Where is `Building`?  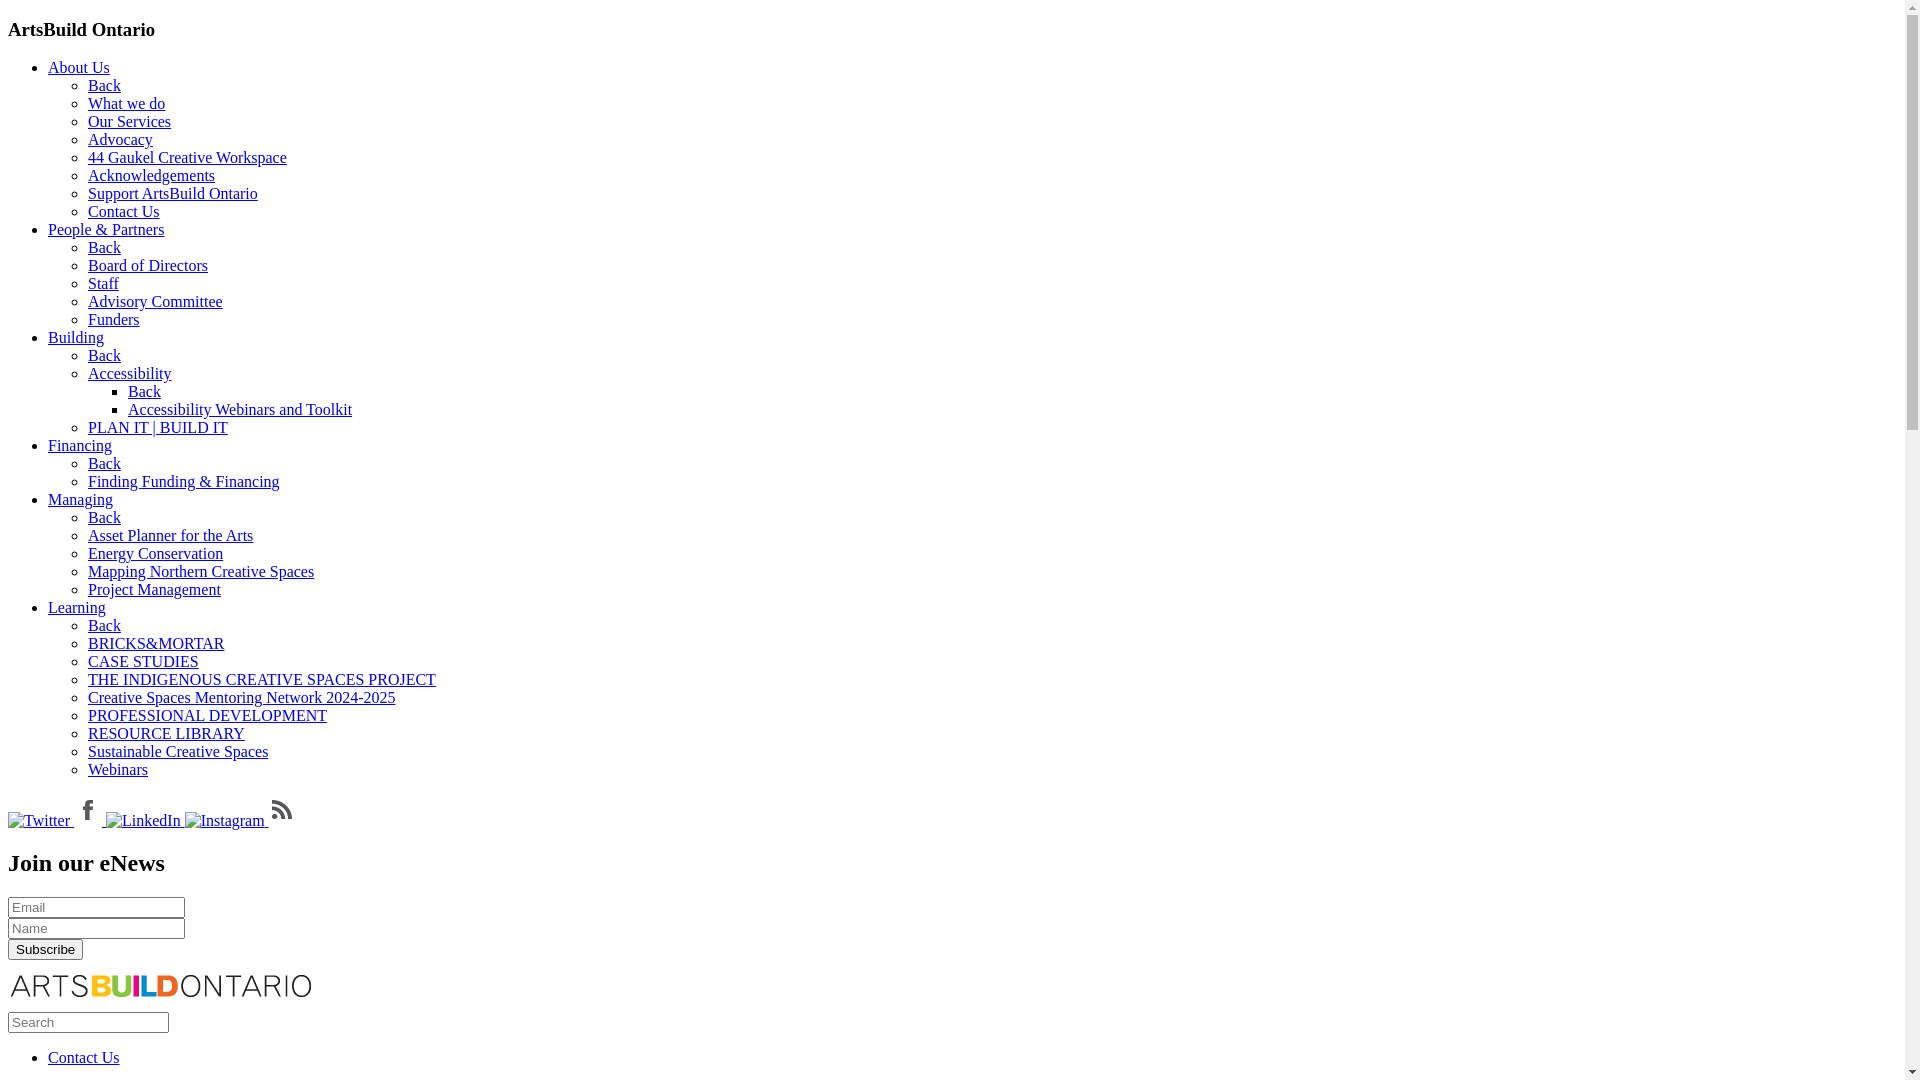 Building is located at coordinates (76, 338).